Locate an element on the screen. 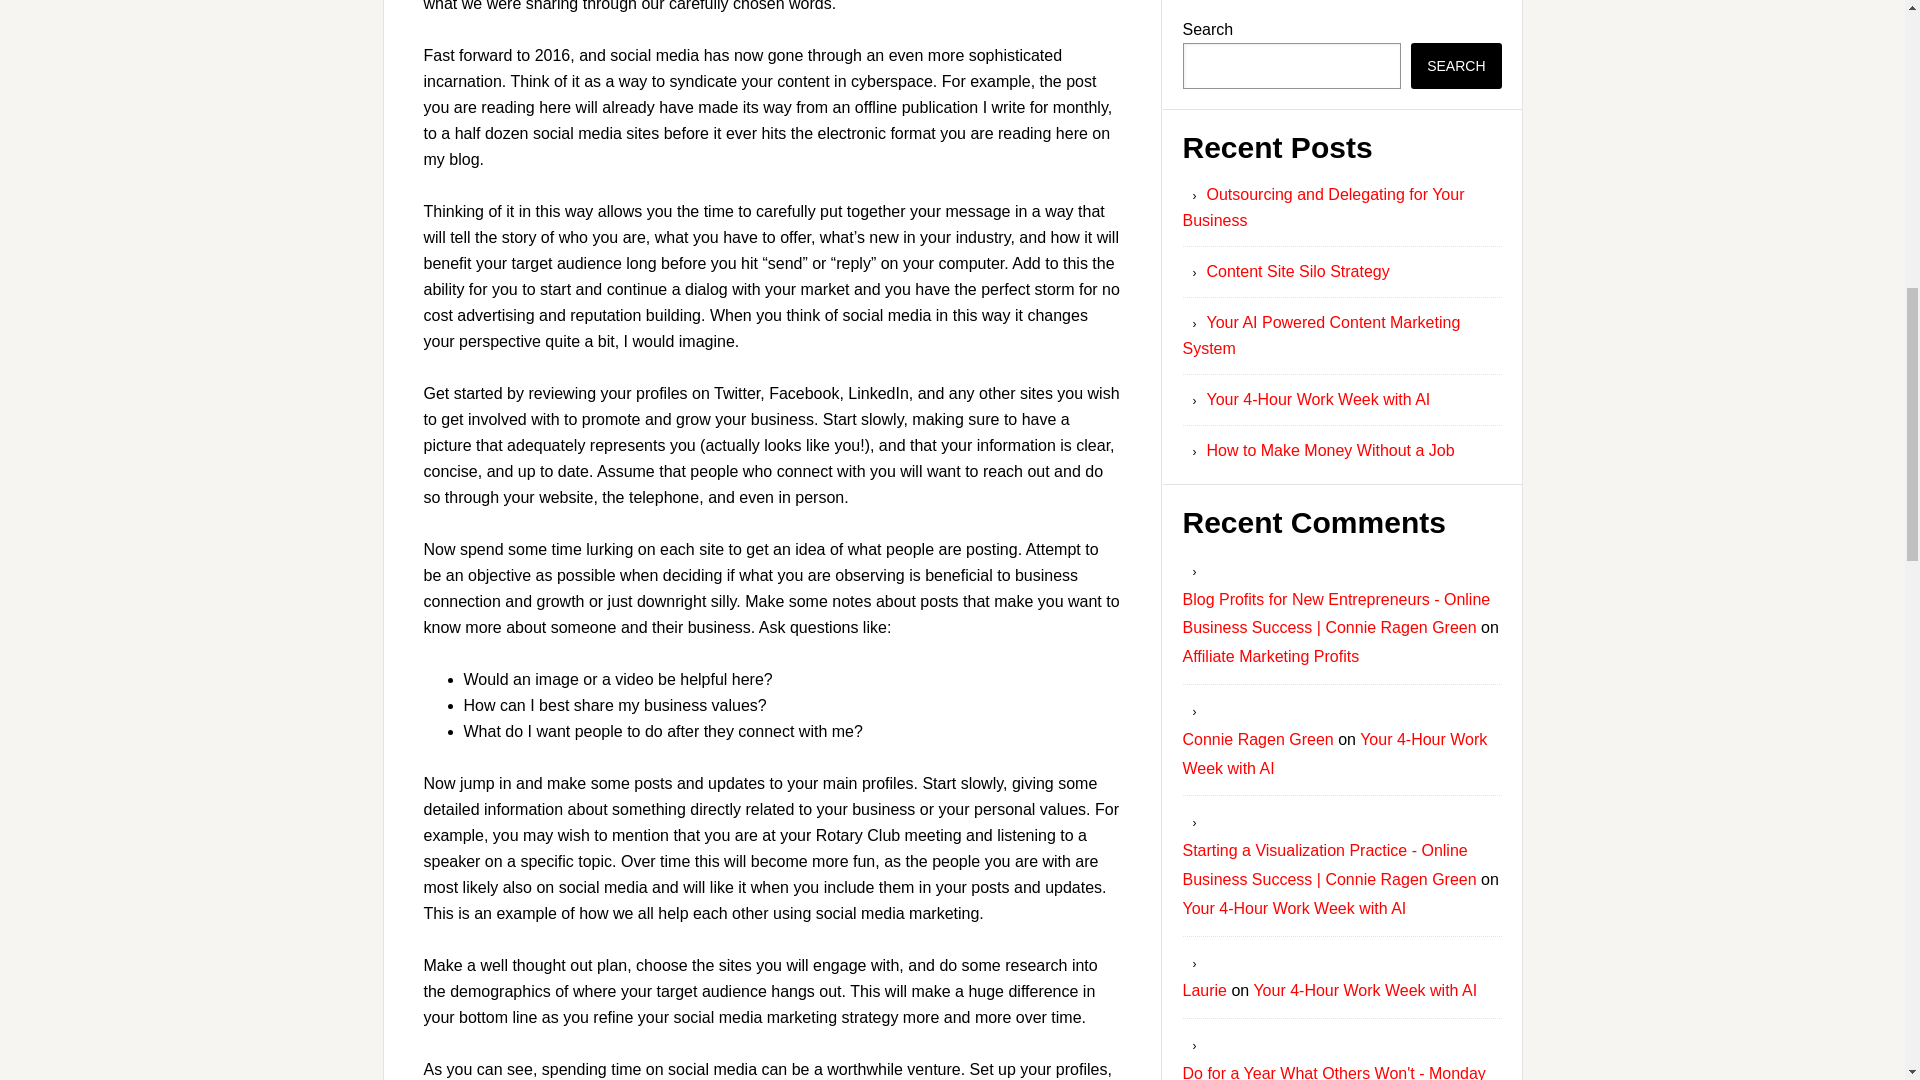 The width and height of the screenshot is (1920, 1080). Your AI Powered Content Marketing System is located at coordinates (1320, 336).